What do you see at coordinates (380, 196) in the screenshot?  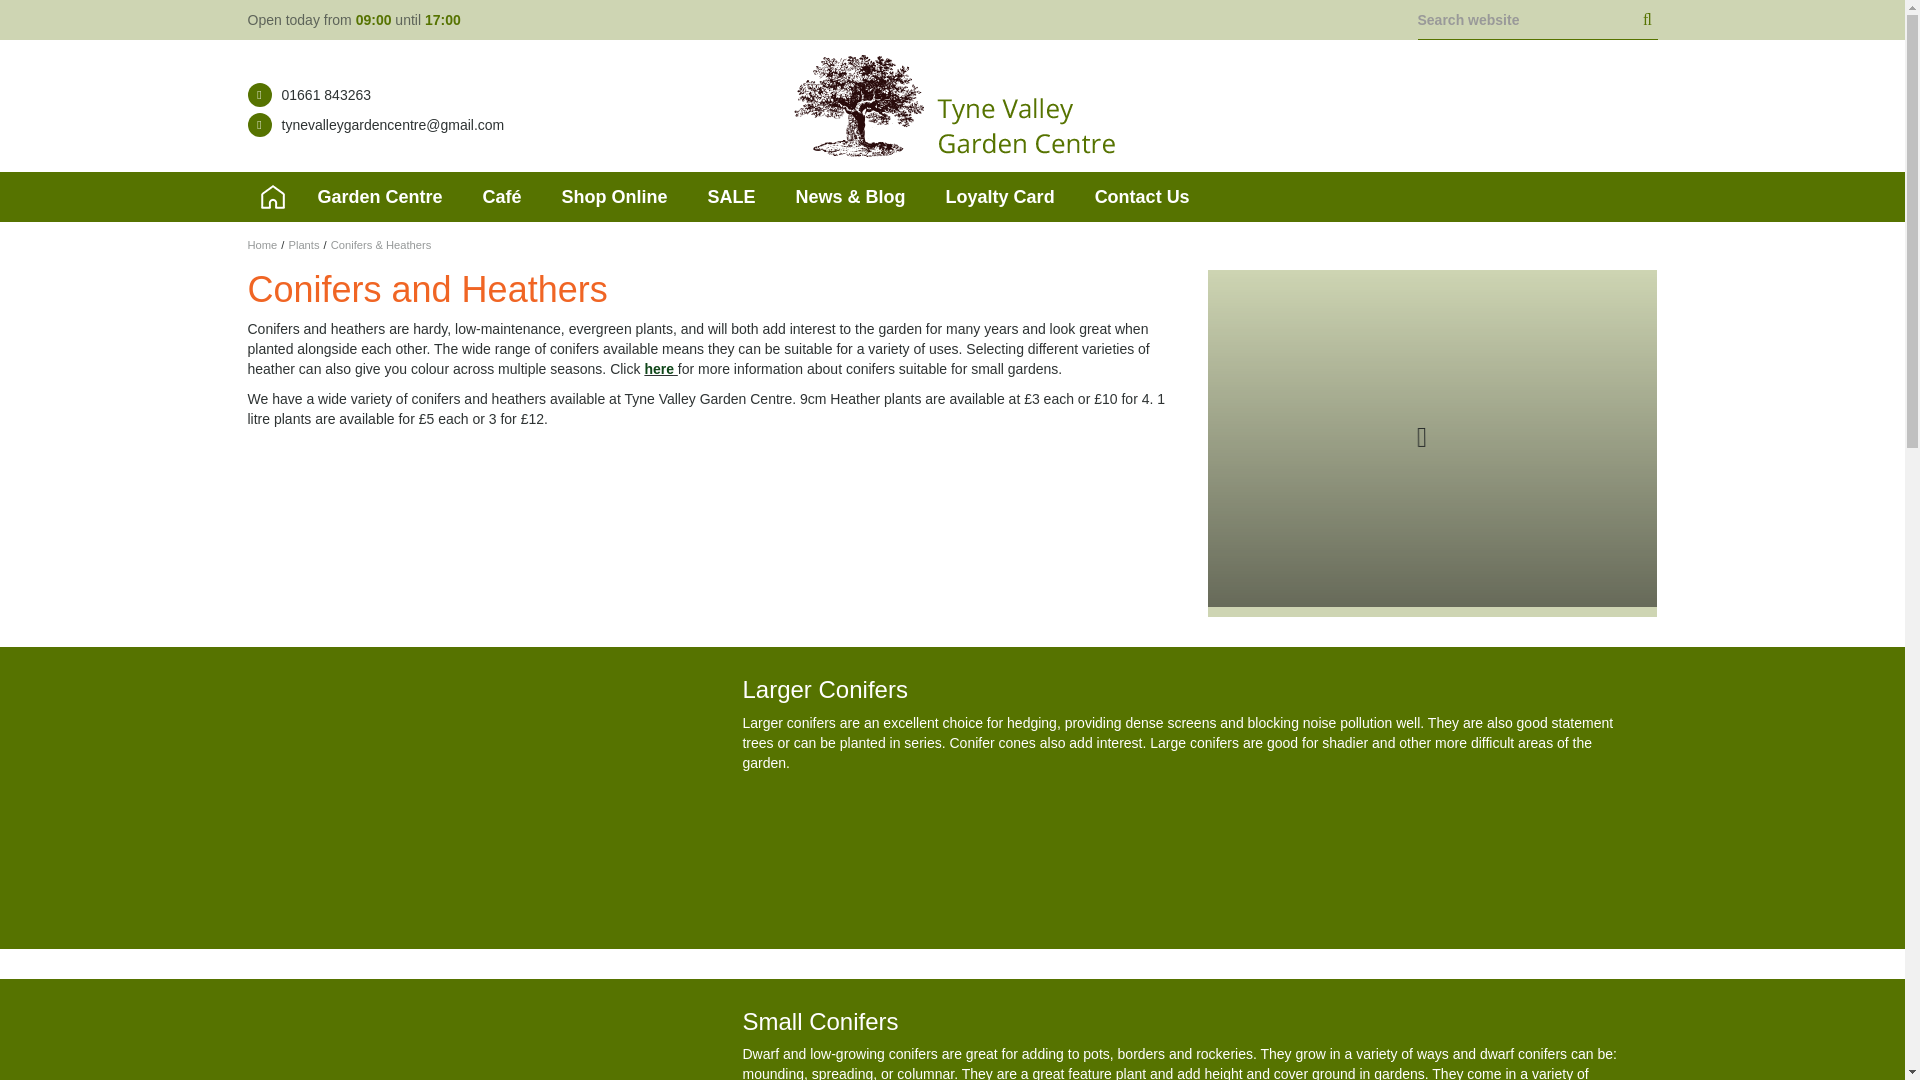 I see `Garden Centre` at bounding box center [380, 196].